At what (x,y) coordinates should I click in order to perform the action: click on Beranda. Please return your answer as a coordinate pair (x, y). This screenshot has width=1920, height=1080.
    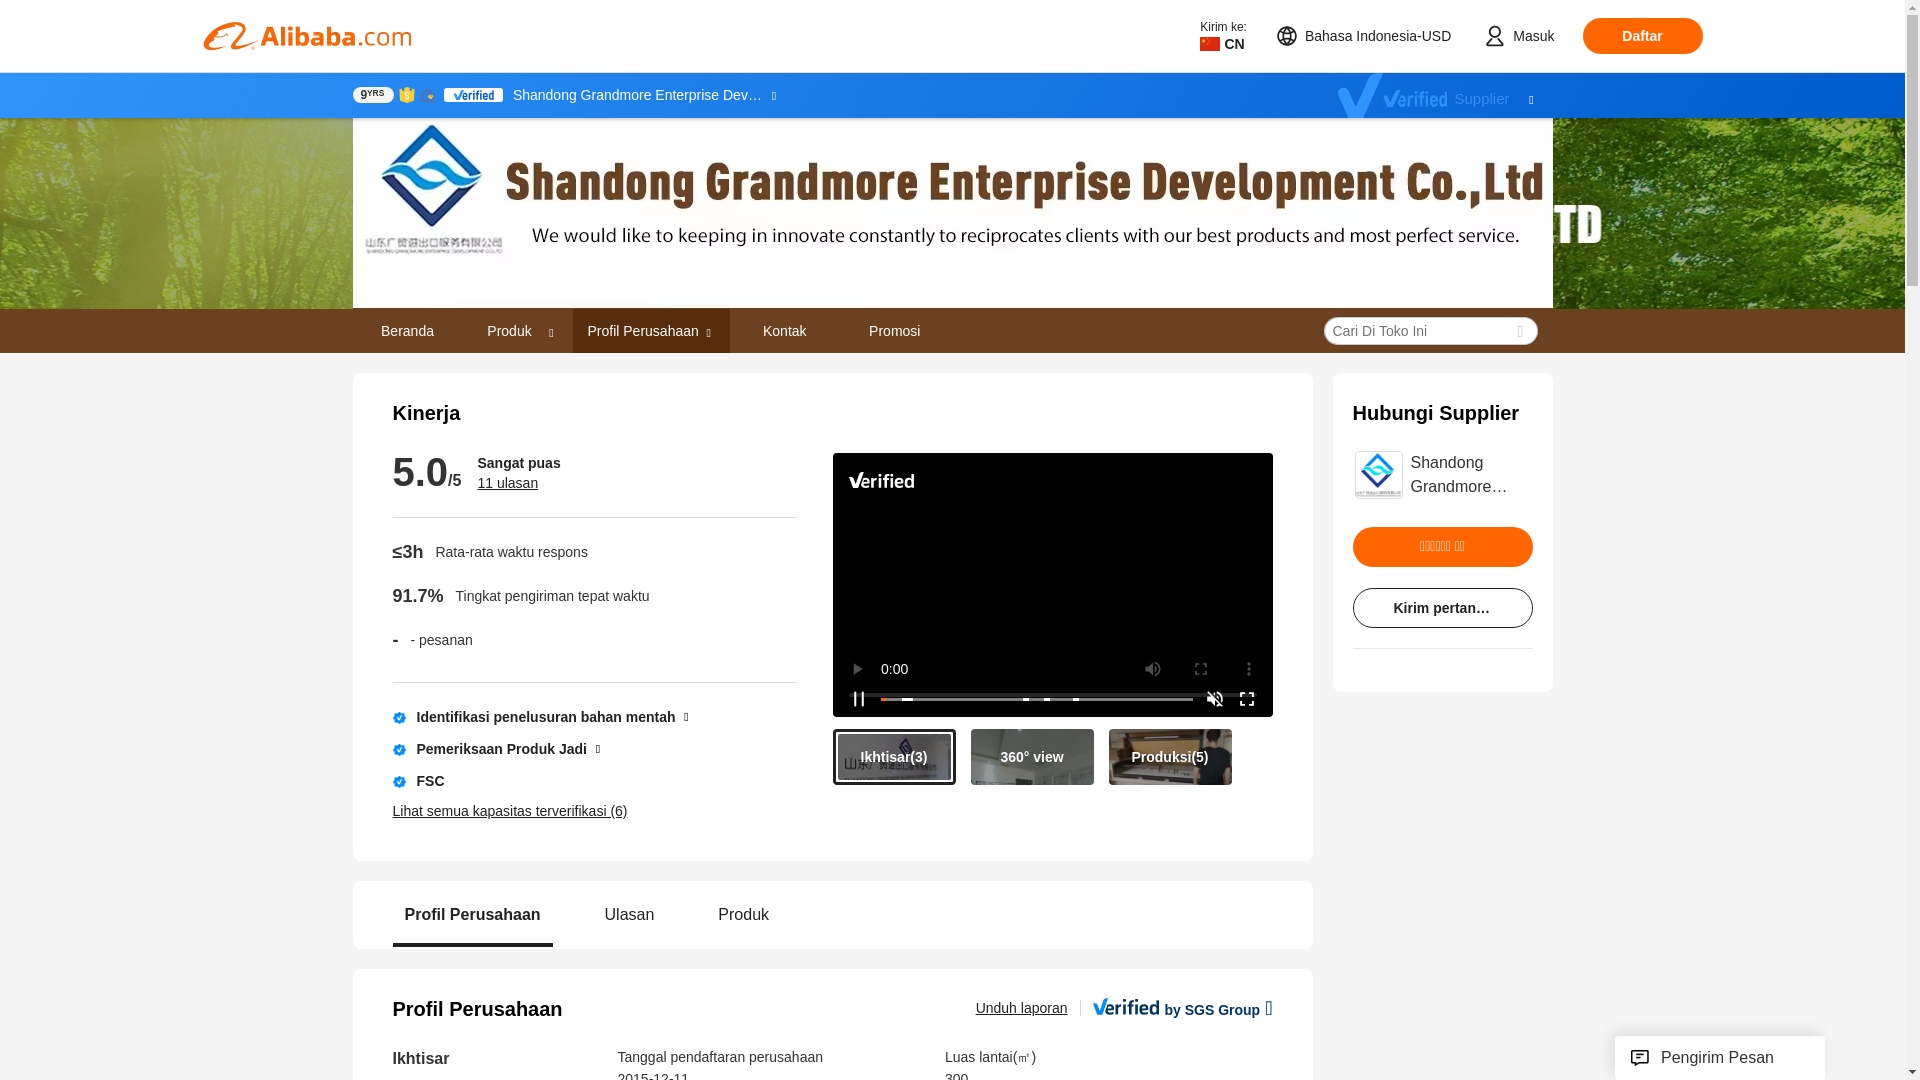
    Looking at the image, I should click on (408, 330).